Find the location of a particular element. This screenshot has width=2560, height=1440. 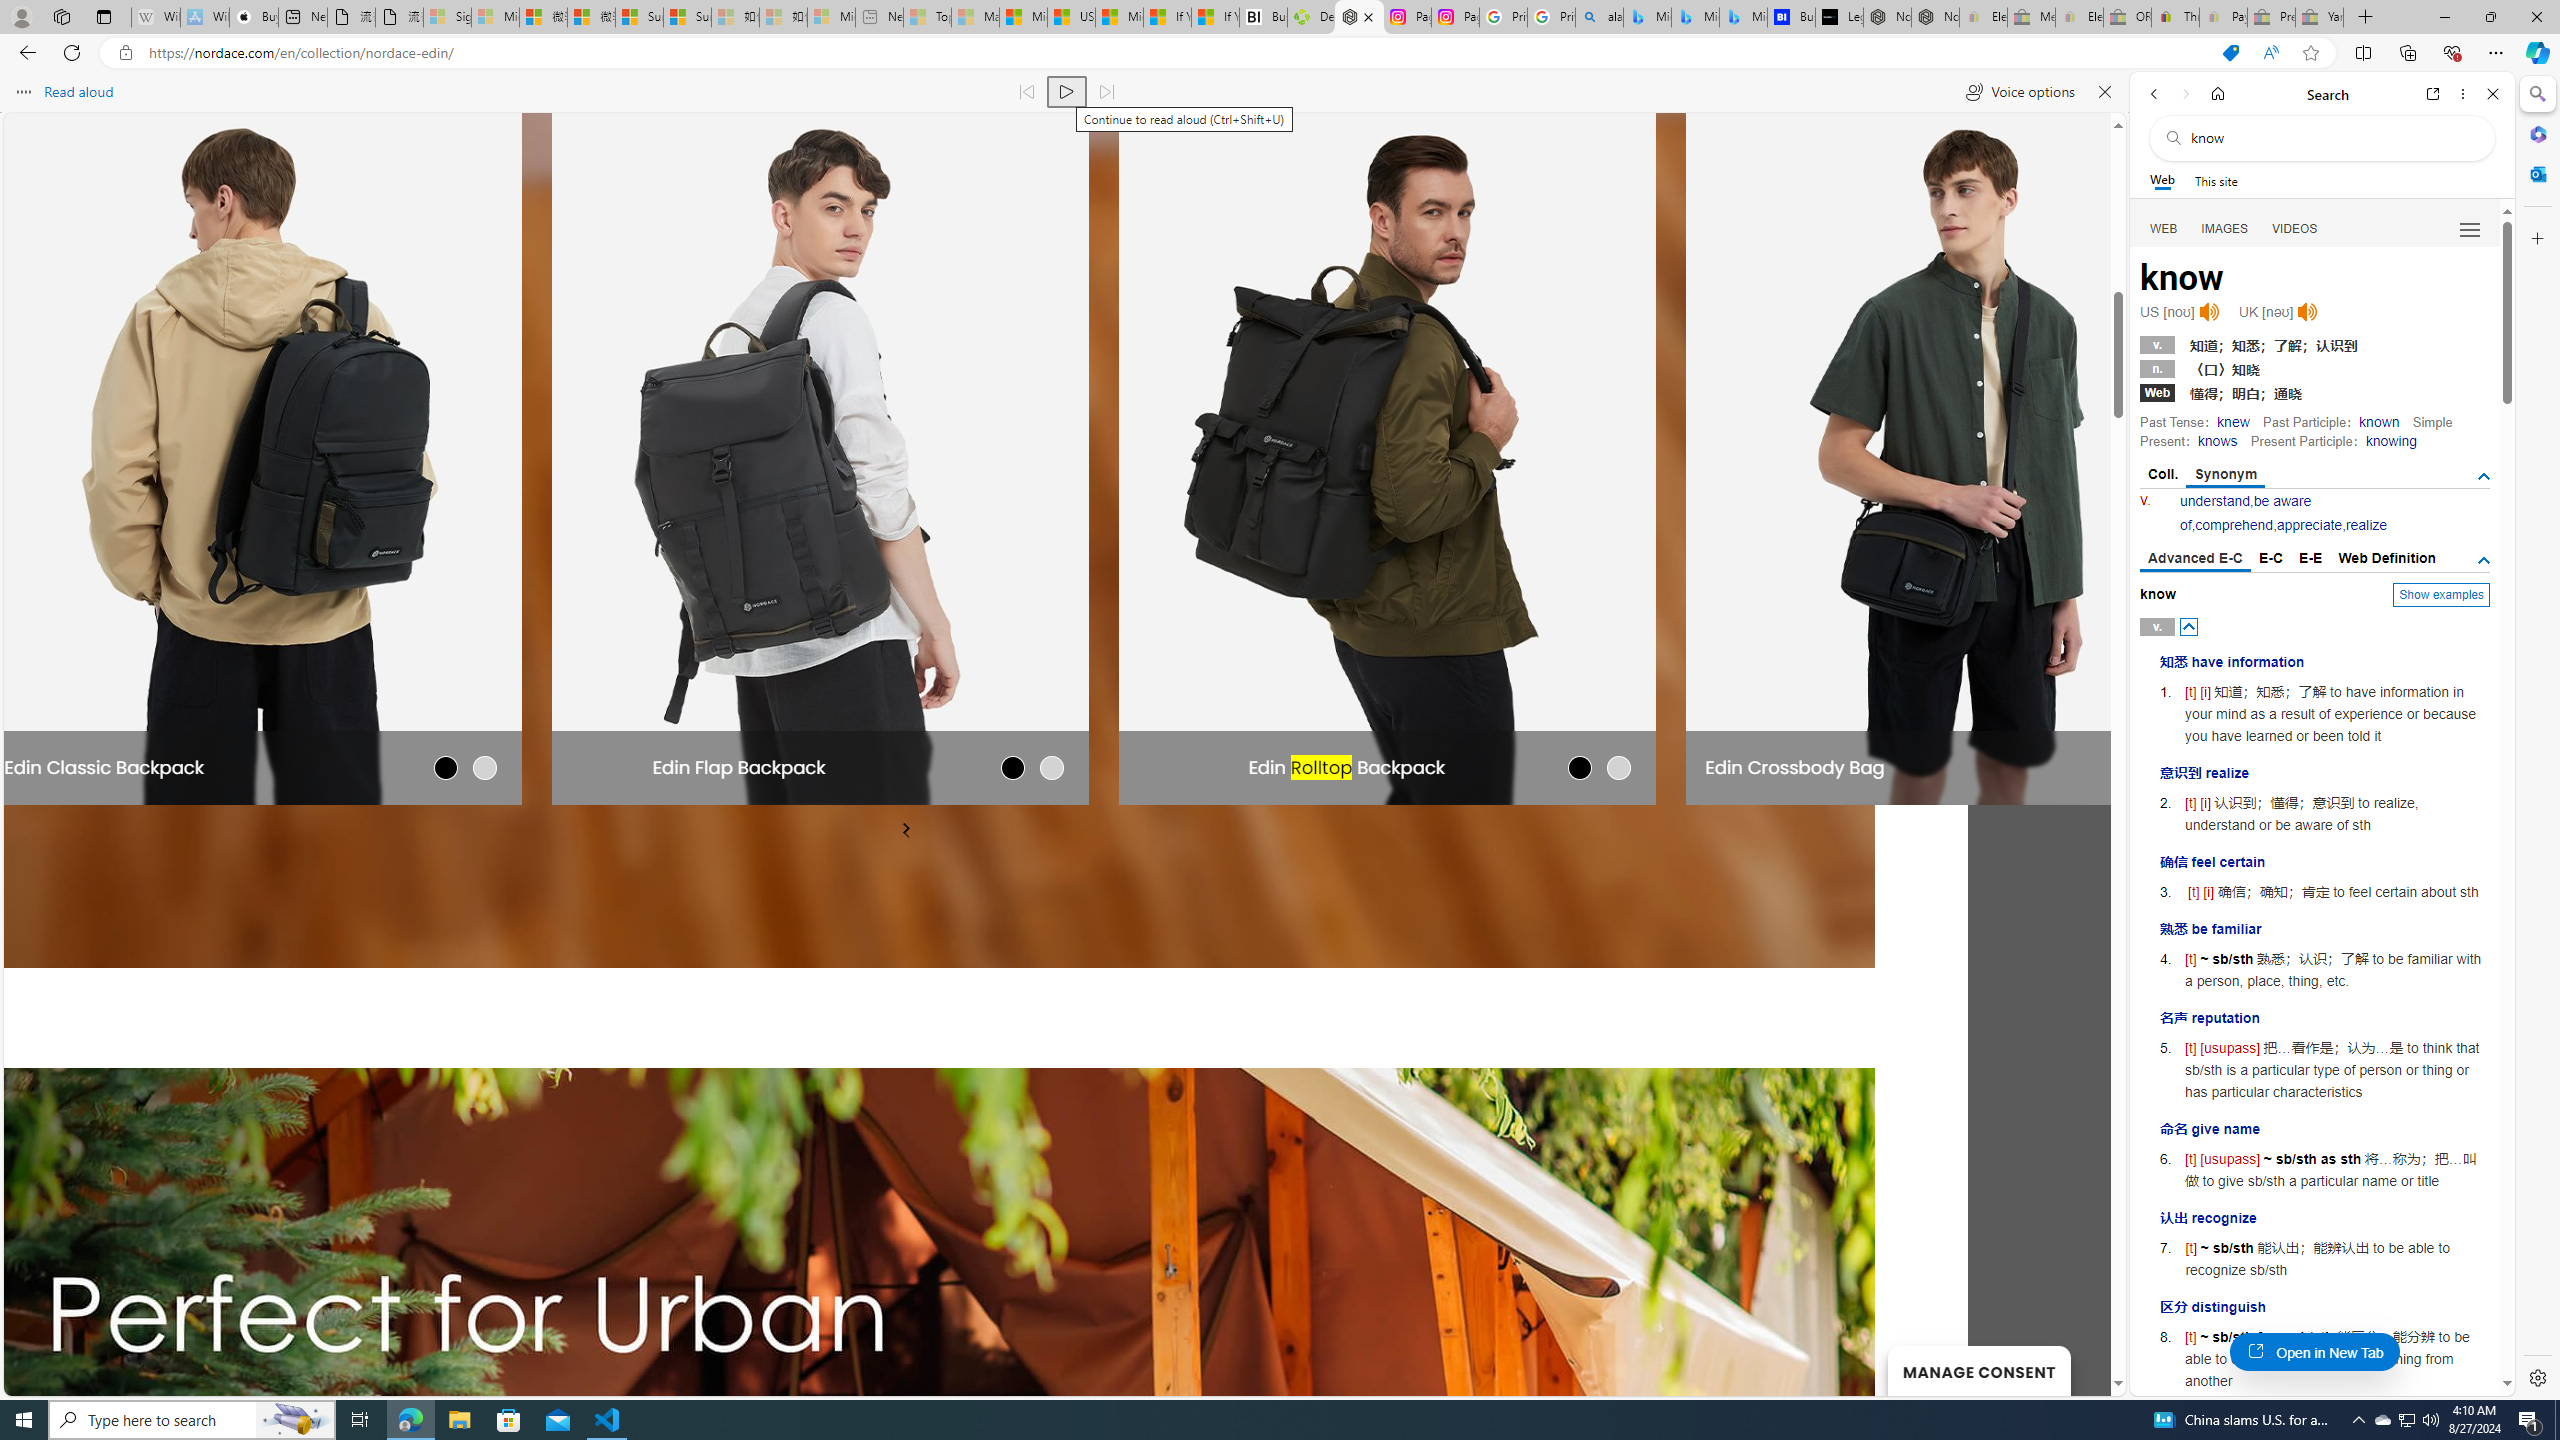

Personal Profile is located at coordinates (21, 16).